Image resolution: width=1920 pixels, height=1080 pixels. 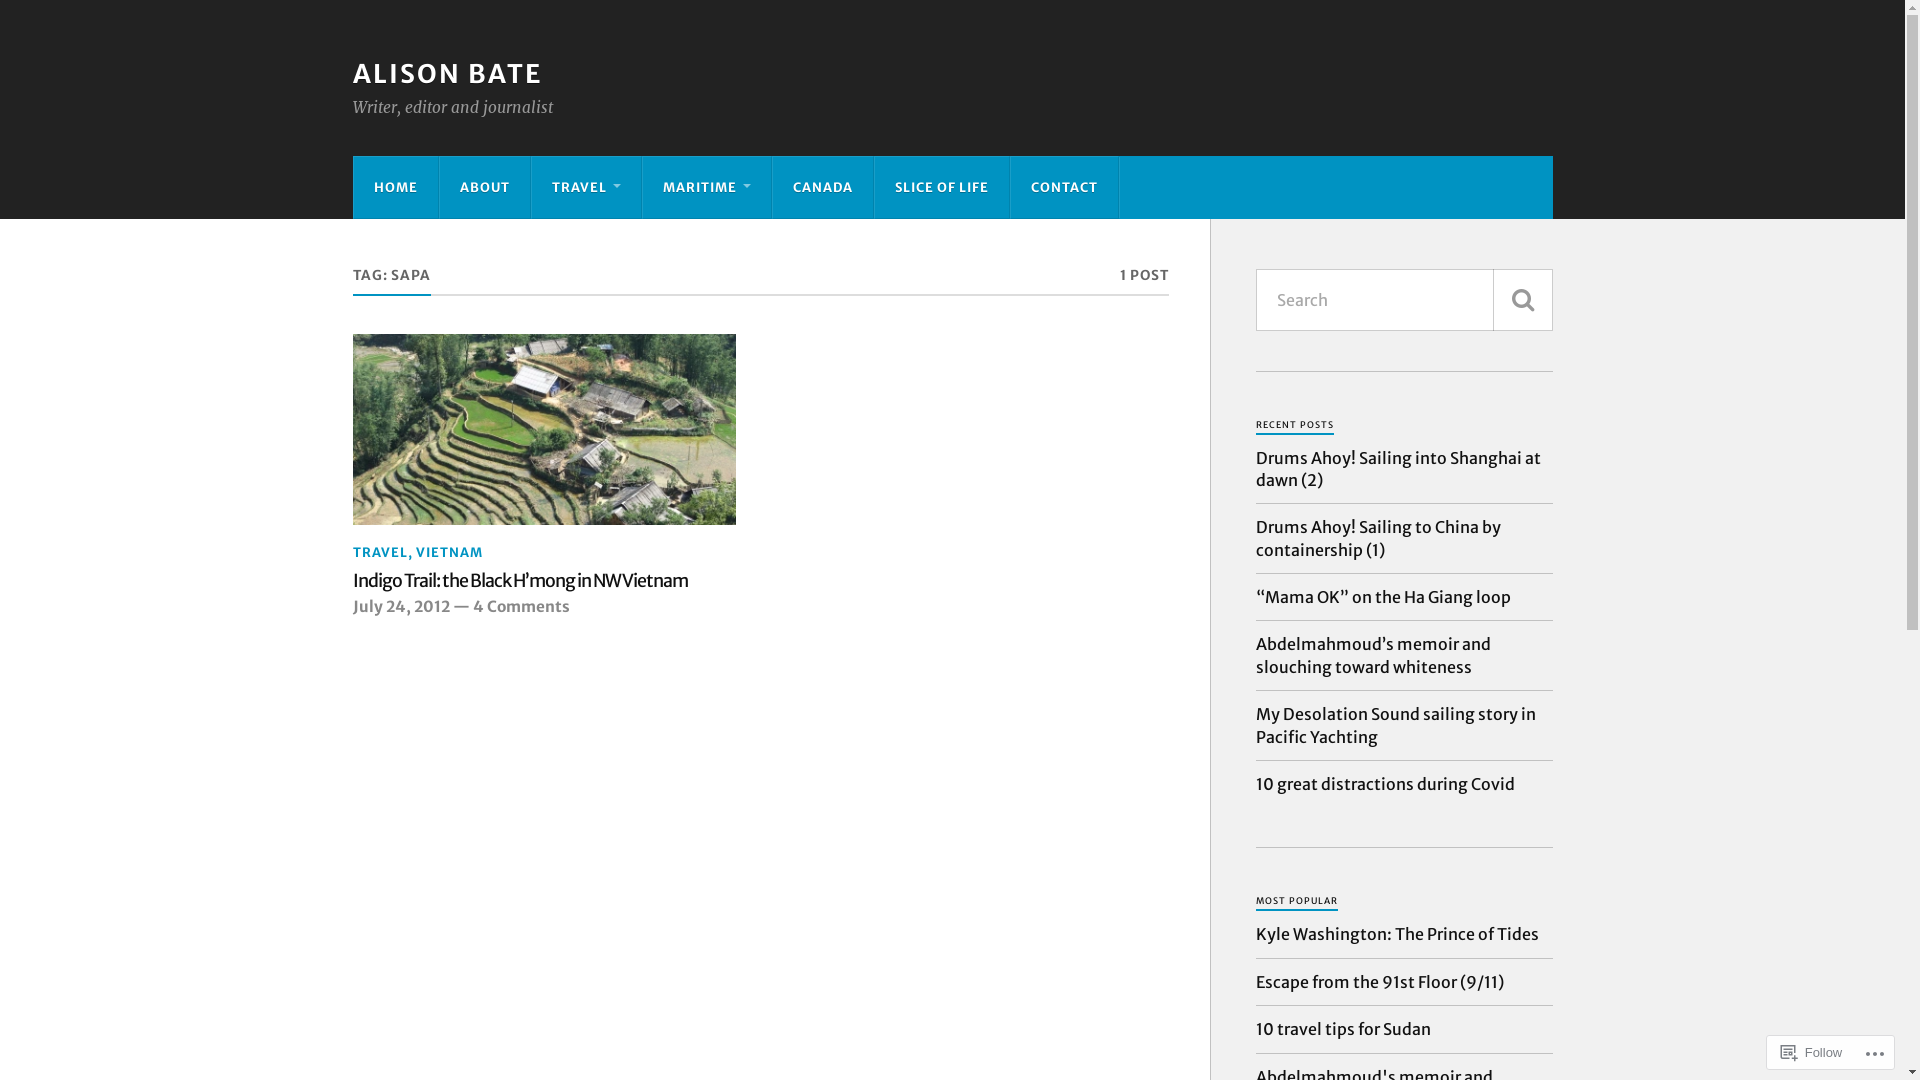 What do you see at coordinates (1380, 982) in the screenshot?
I see `Escape from the 91st Floor (9/11)` at bounding box center [1380, 982].